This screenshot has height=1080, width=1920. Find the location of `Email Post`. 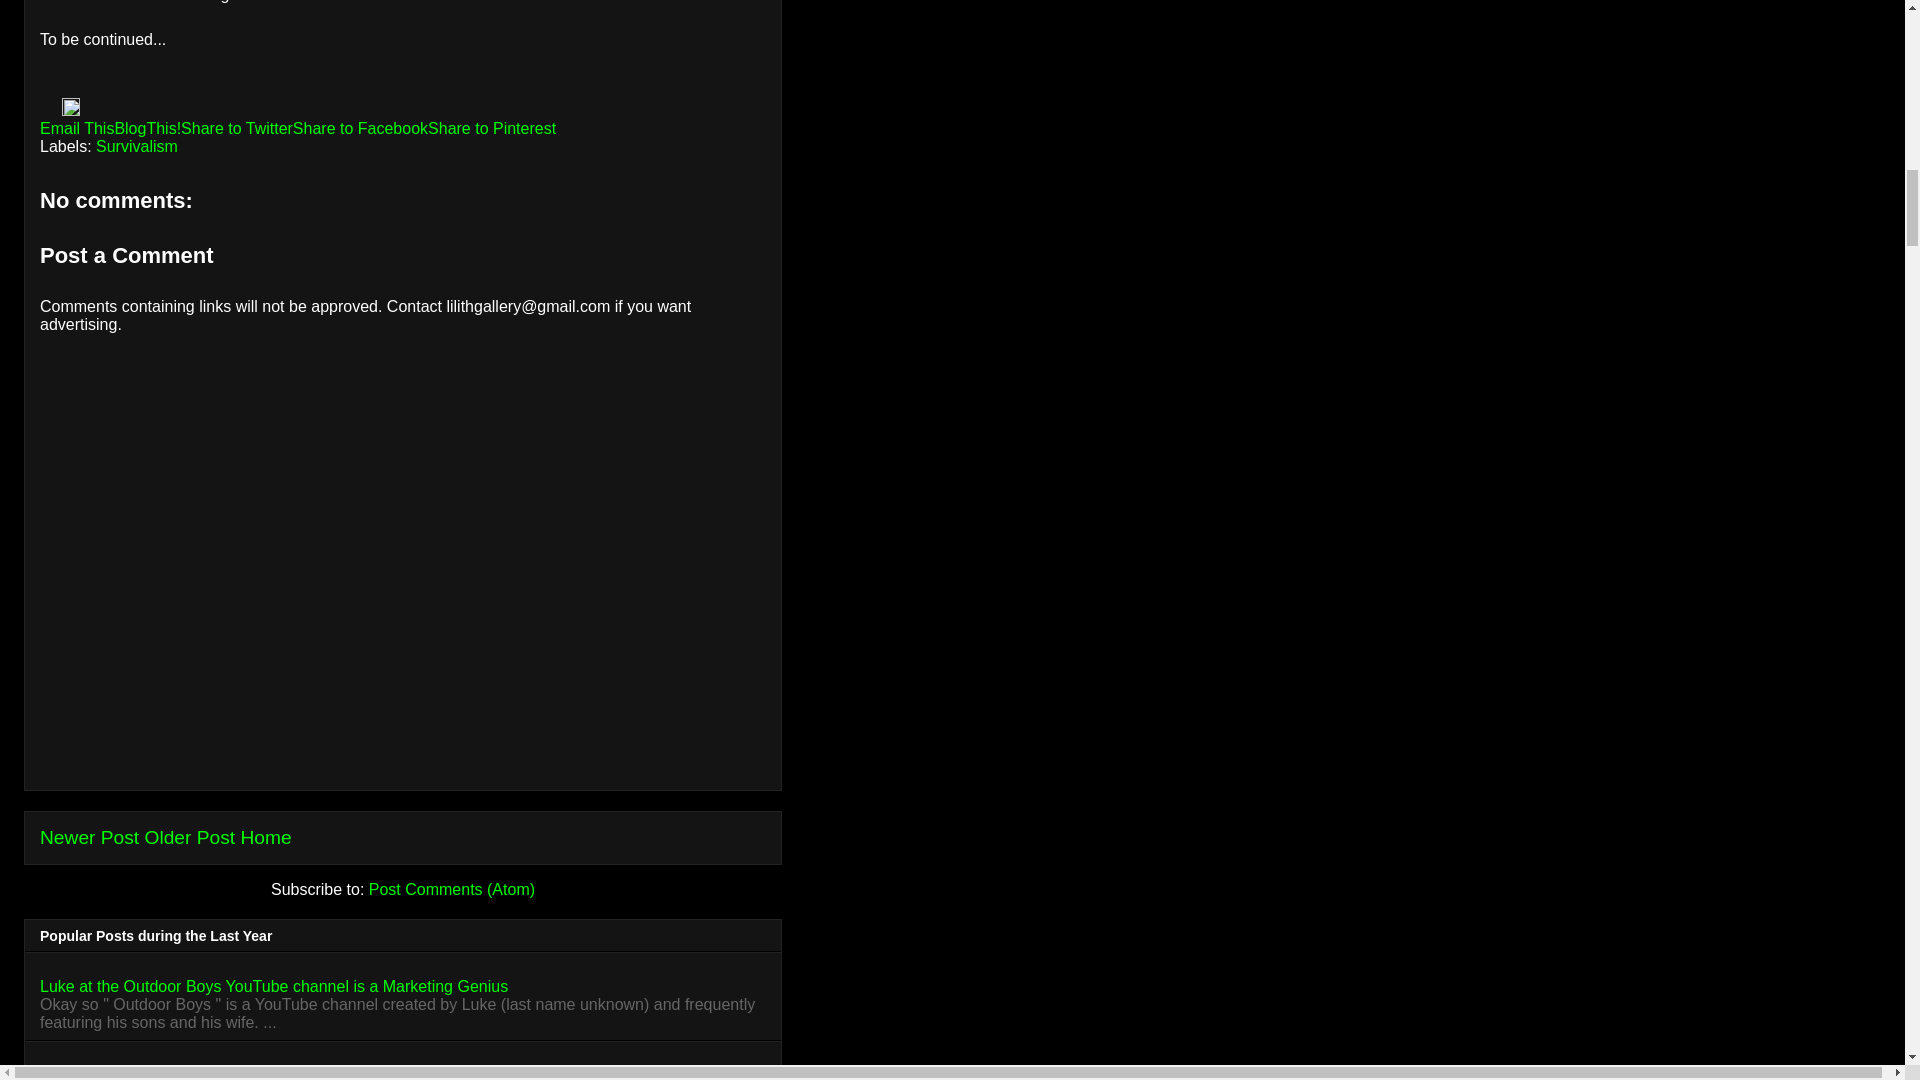

Email Post is located at coordinates (50, 110).